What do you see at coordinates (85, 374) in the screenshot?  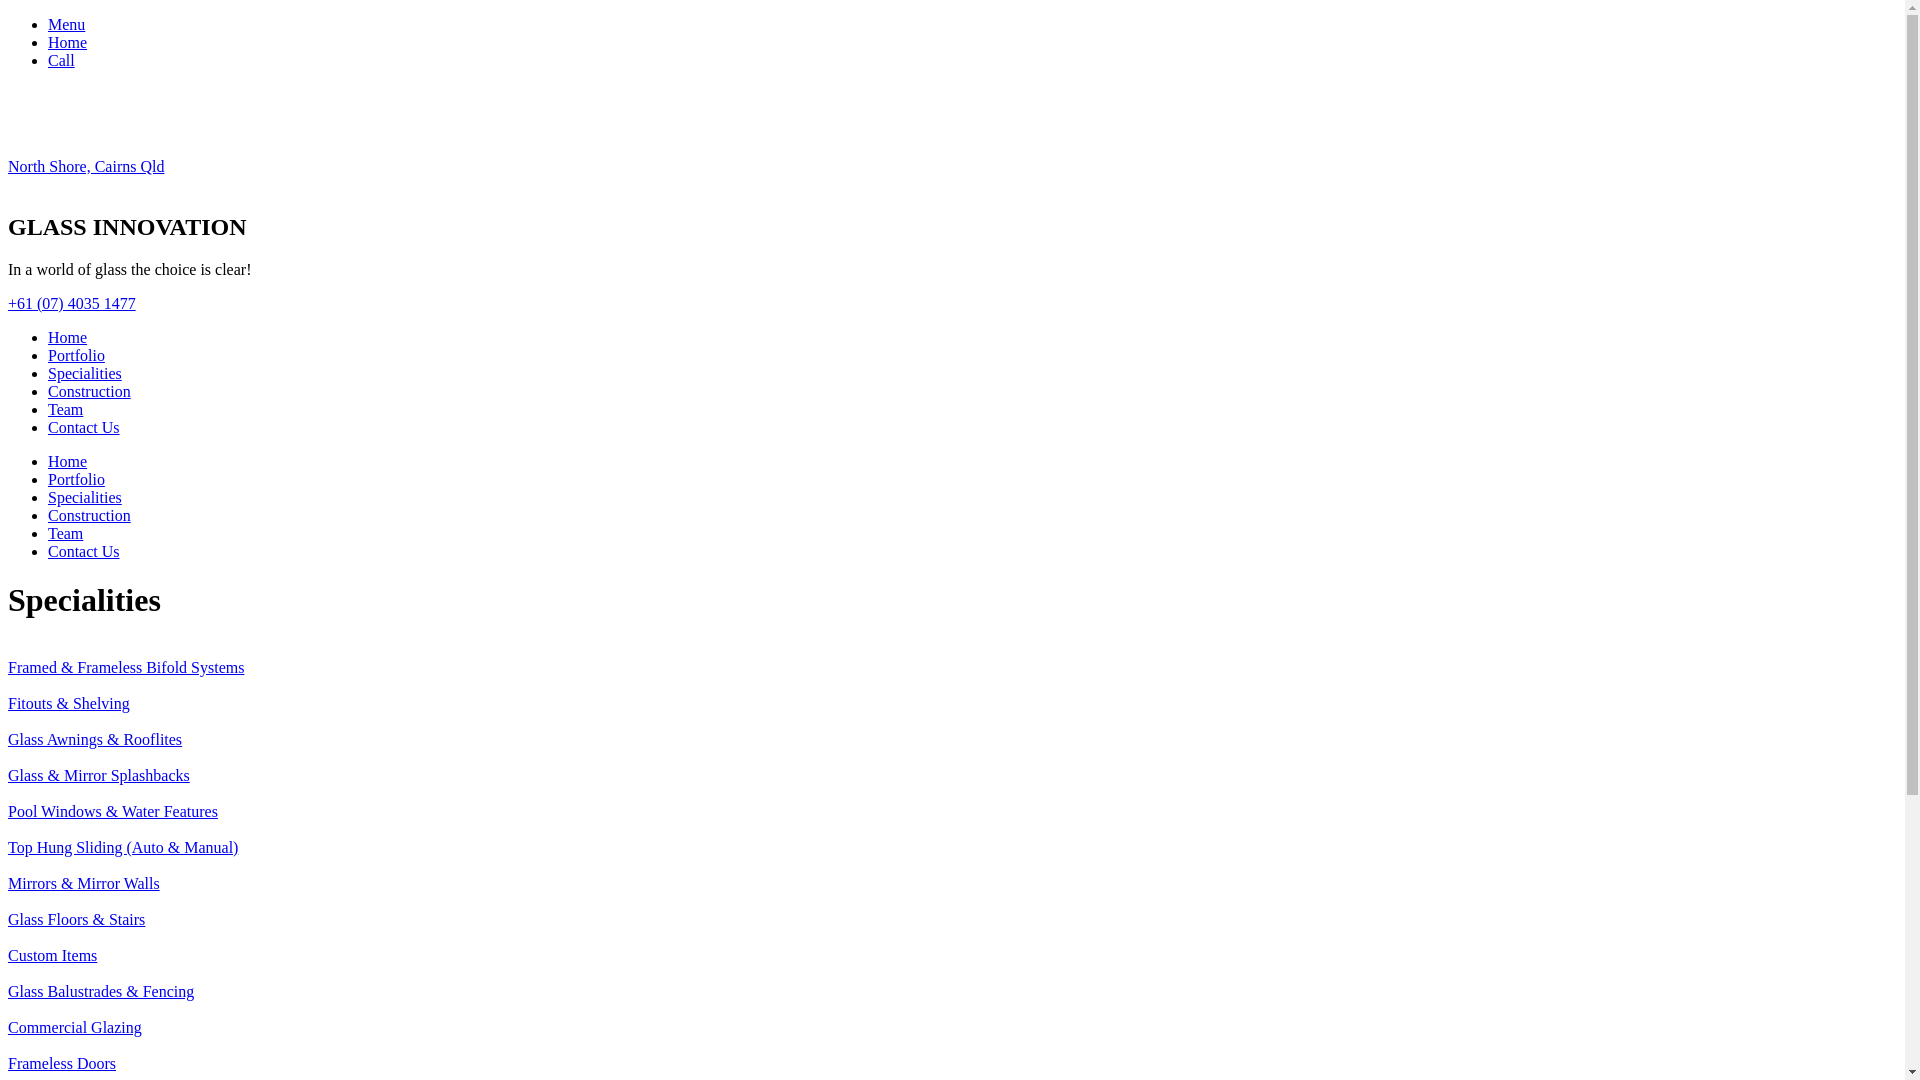 I see `Specialities` at bounding box center [85, 374].